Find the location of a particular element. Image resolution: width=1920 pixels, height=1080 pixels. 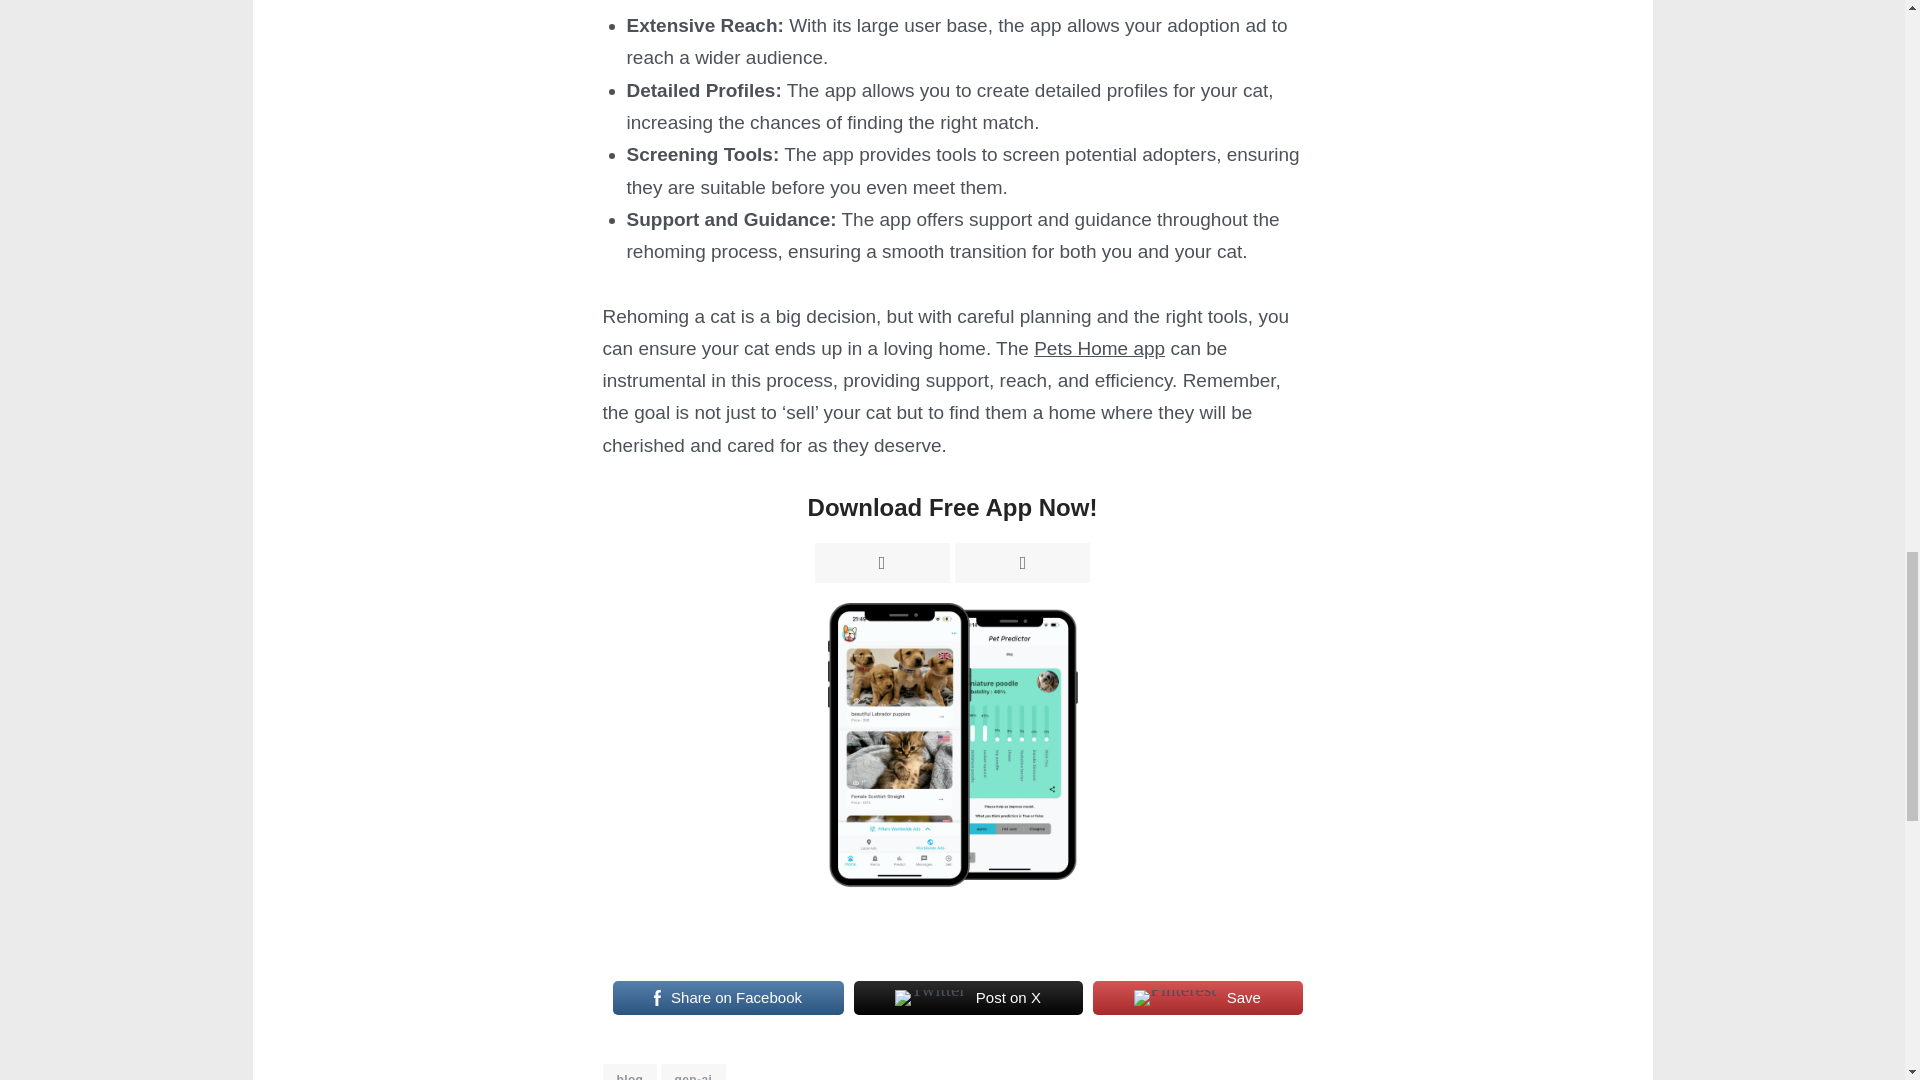

Share on Facebook is located at coordinates (727, 998).